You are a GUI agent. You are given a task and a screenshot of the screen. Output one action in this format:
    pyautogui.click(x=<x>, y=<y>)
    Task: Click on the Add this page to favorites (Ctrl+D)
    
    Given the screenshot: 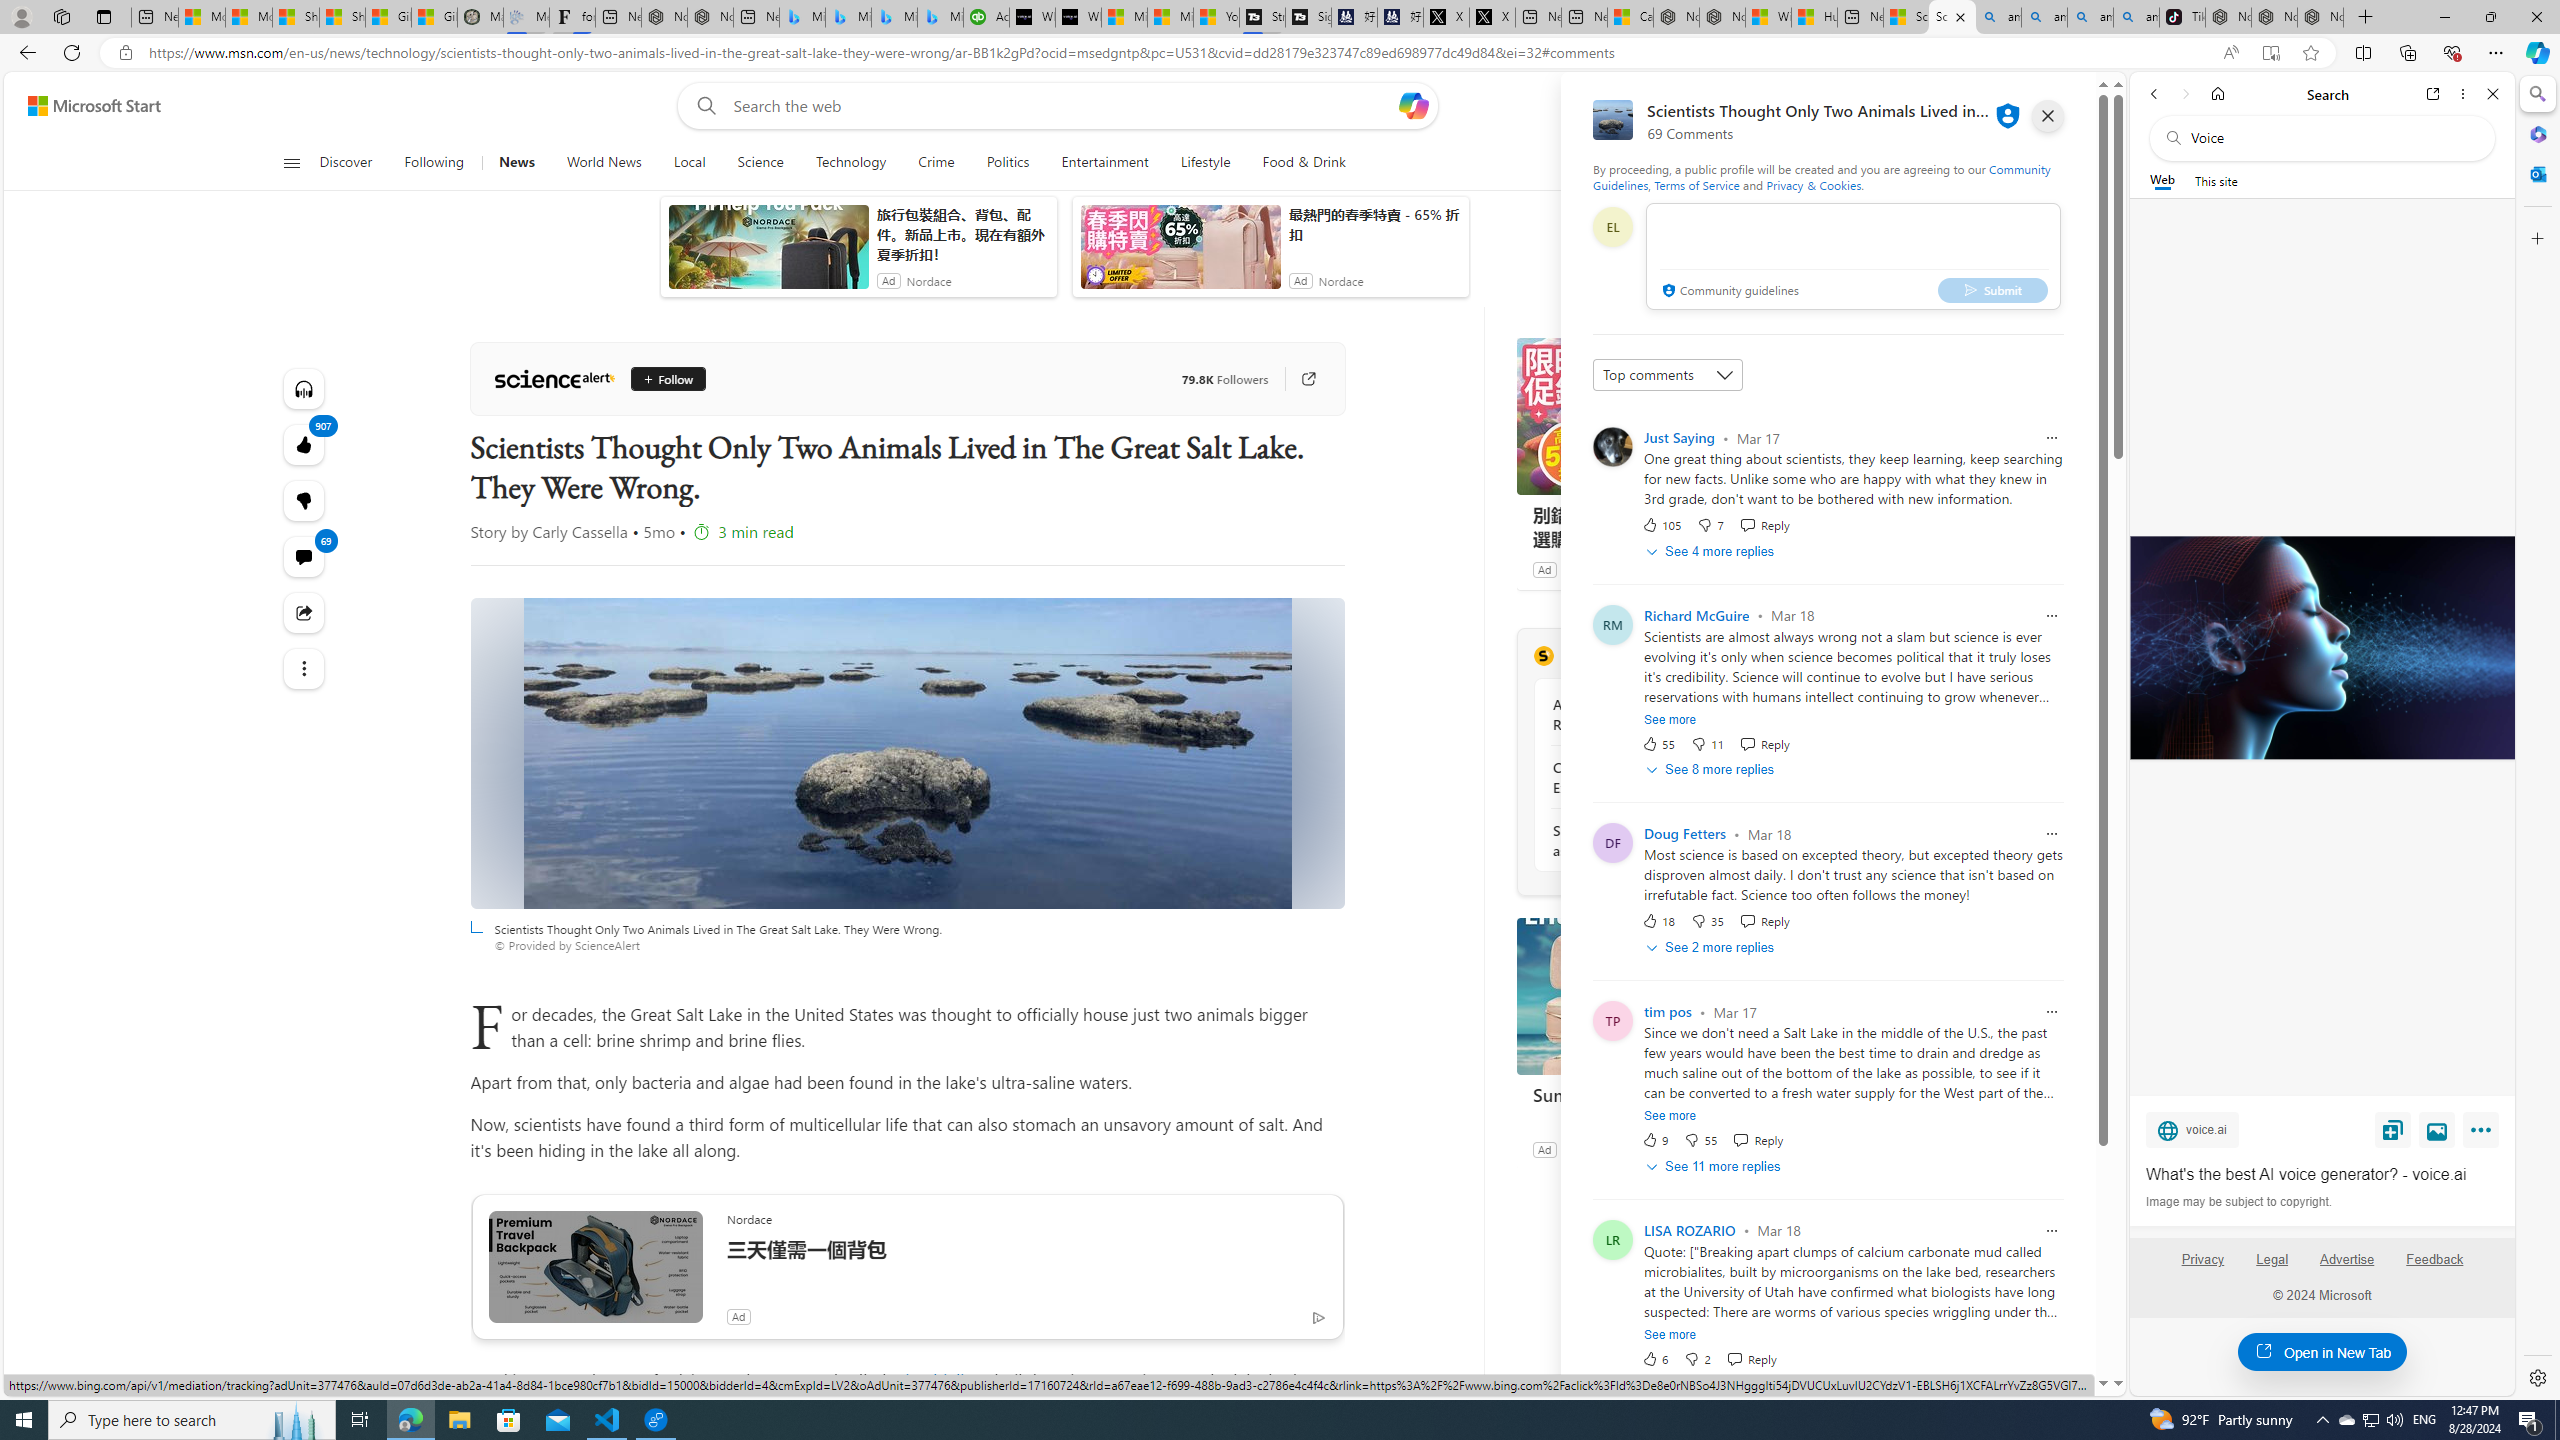 What is the action you would take?
    pyautogui.click(x=2312, y=53)
    